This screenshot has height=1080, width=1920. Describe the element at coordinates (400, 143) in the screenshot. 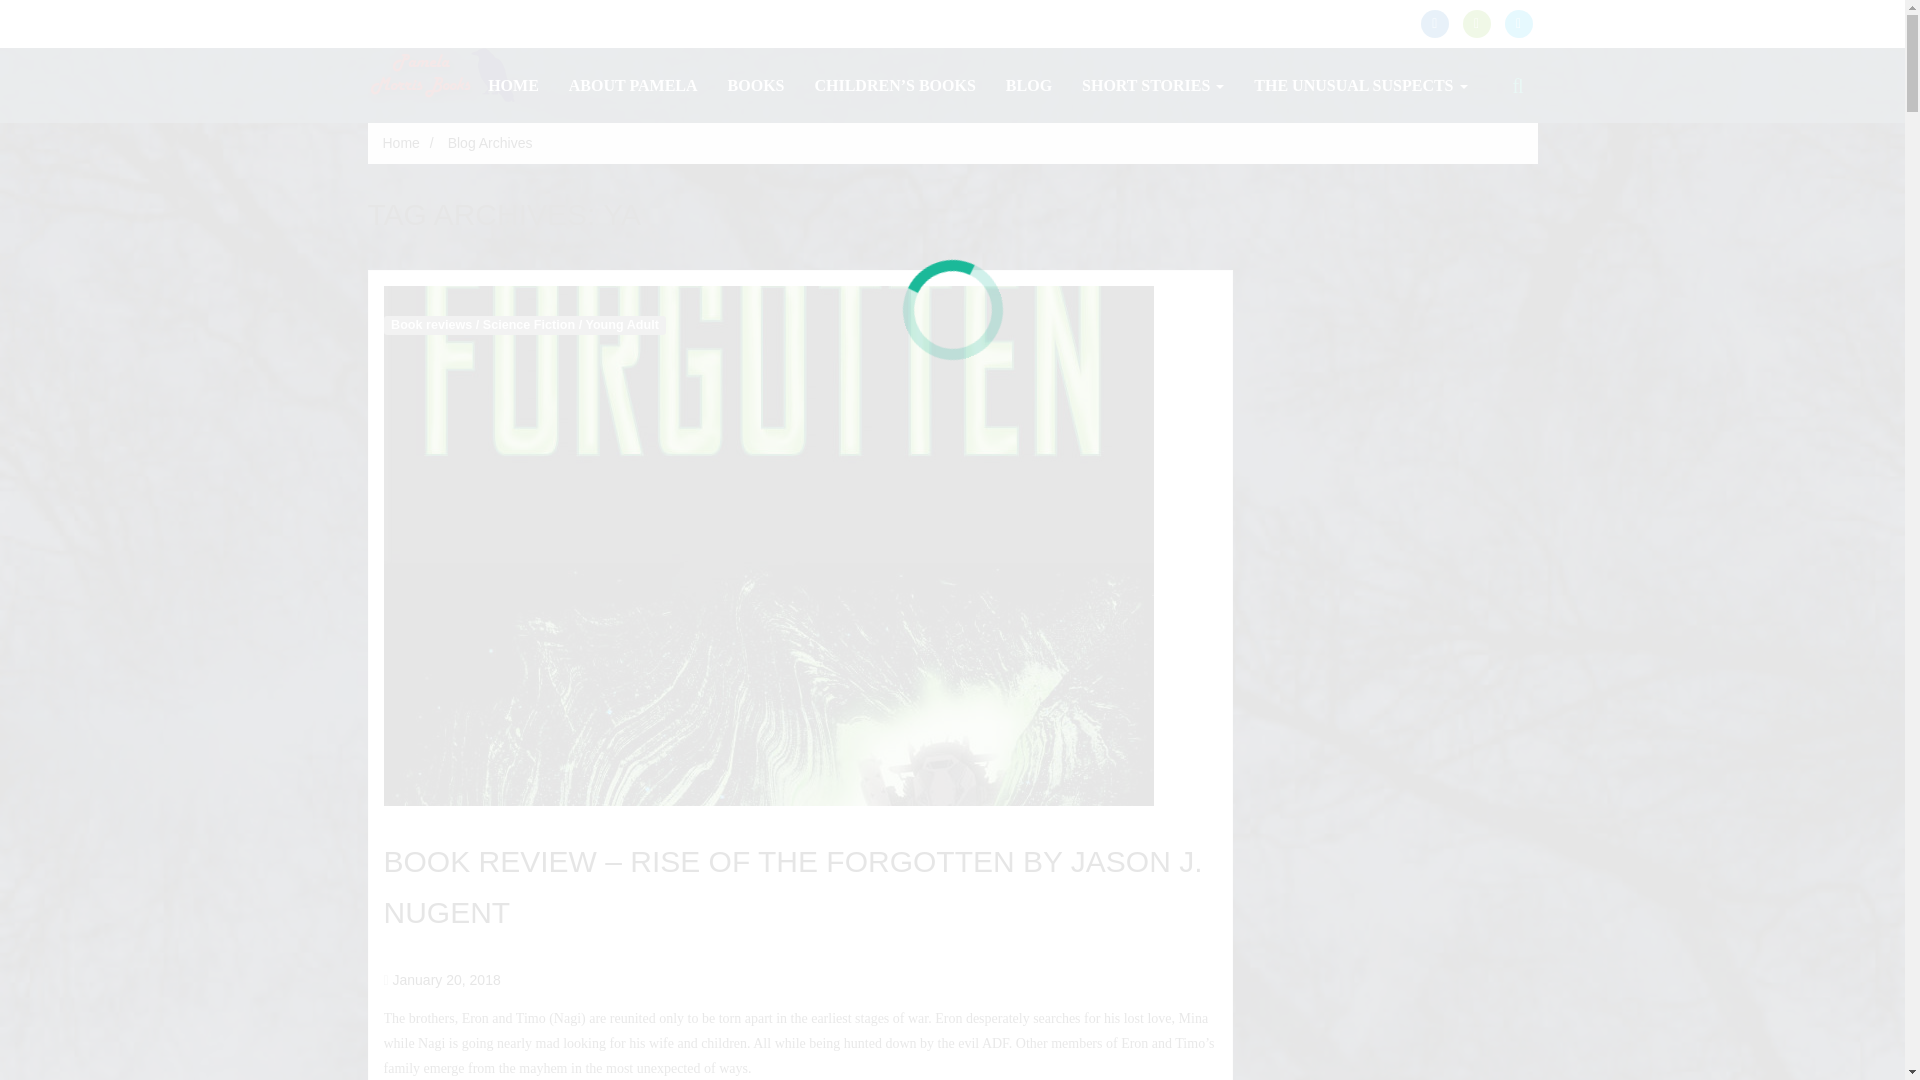

I see `Home` at that location.